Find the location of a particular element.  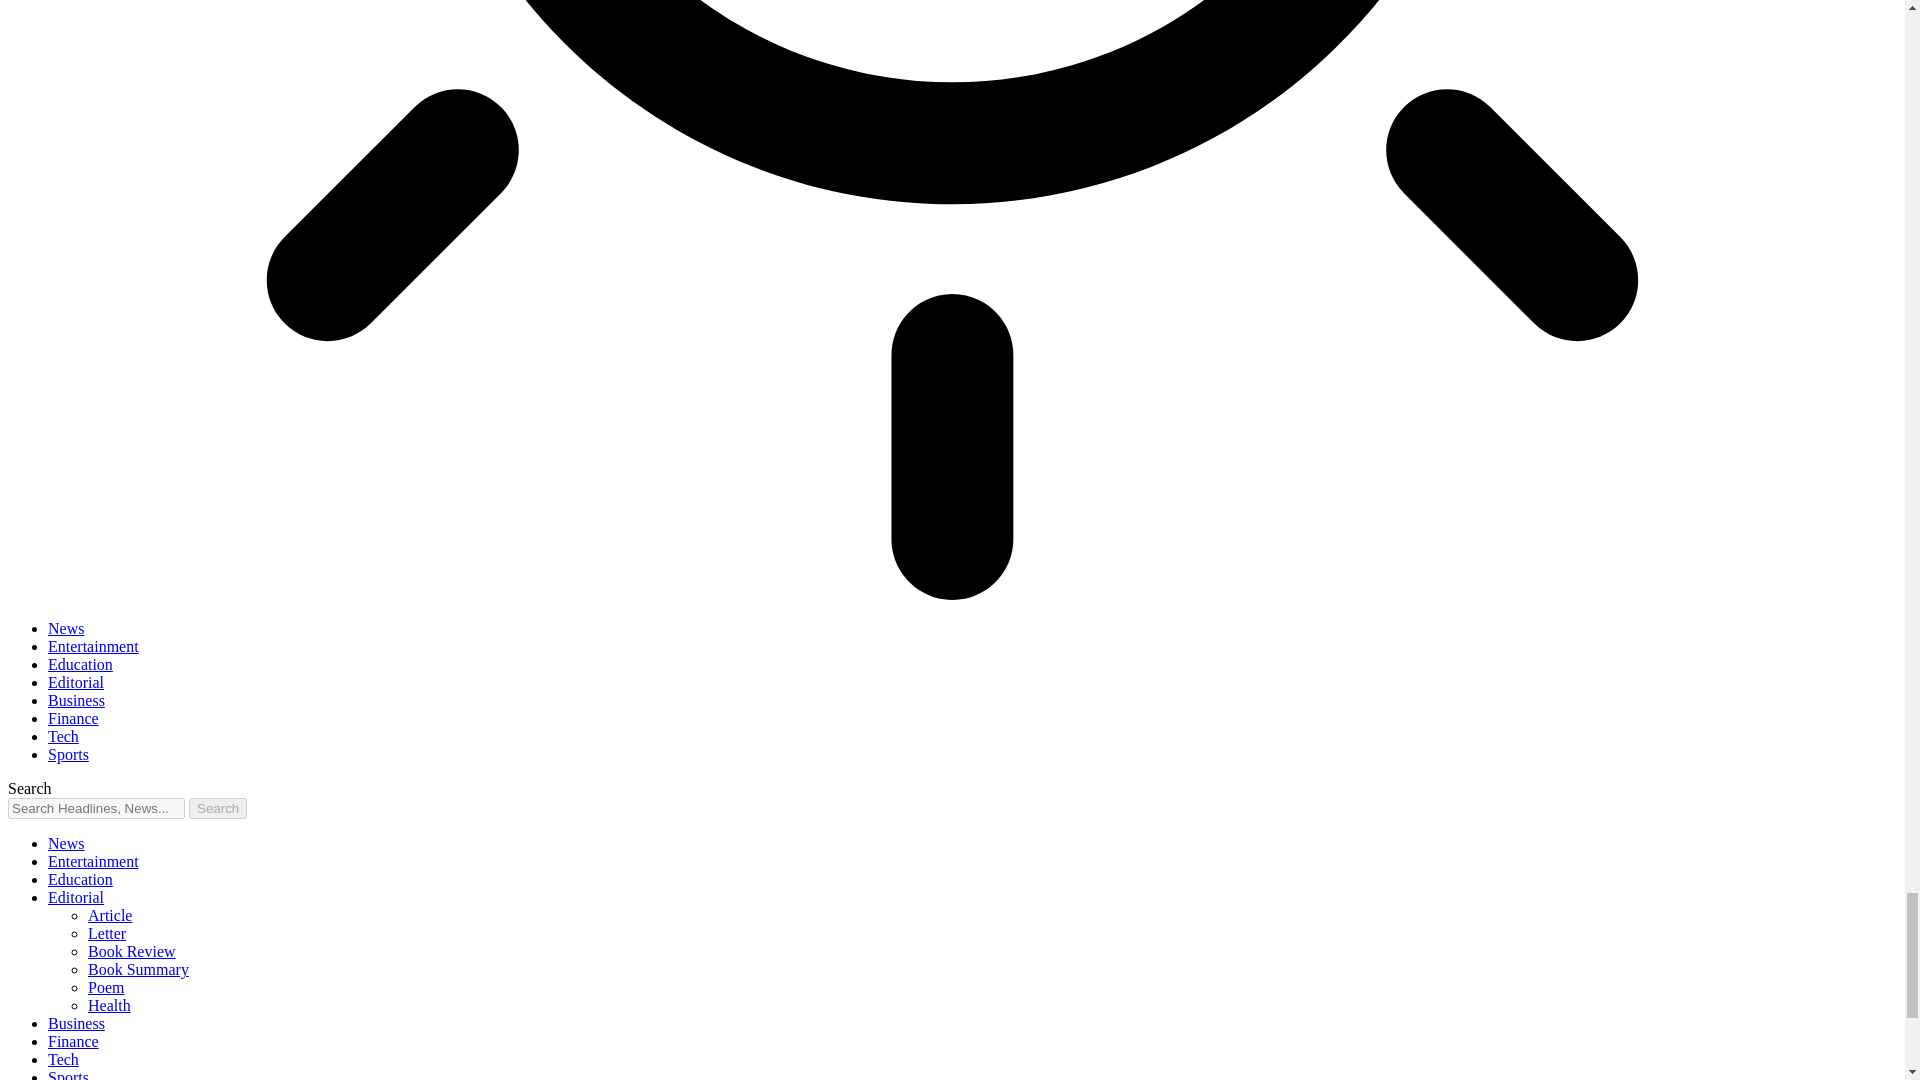

Education is located at coordinates (80, 664).